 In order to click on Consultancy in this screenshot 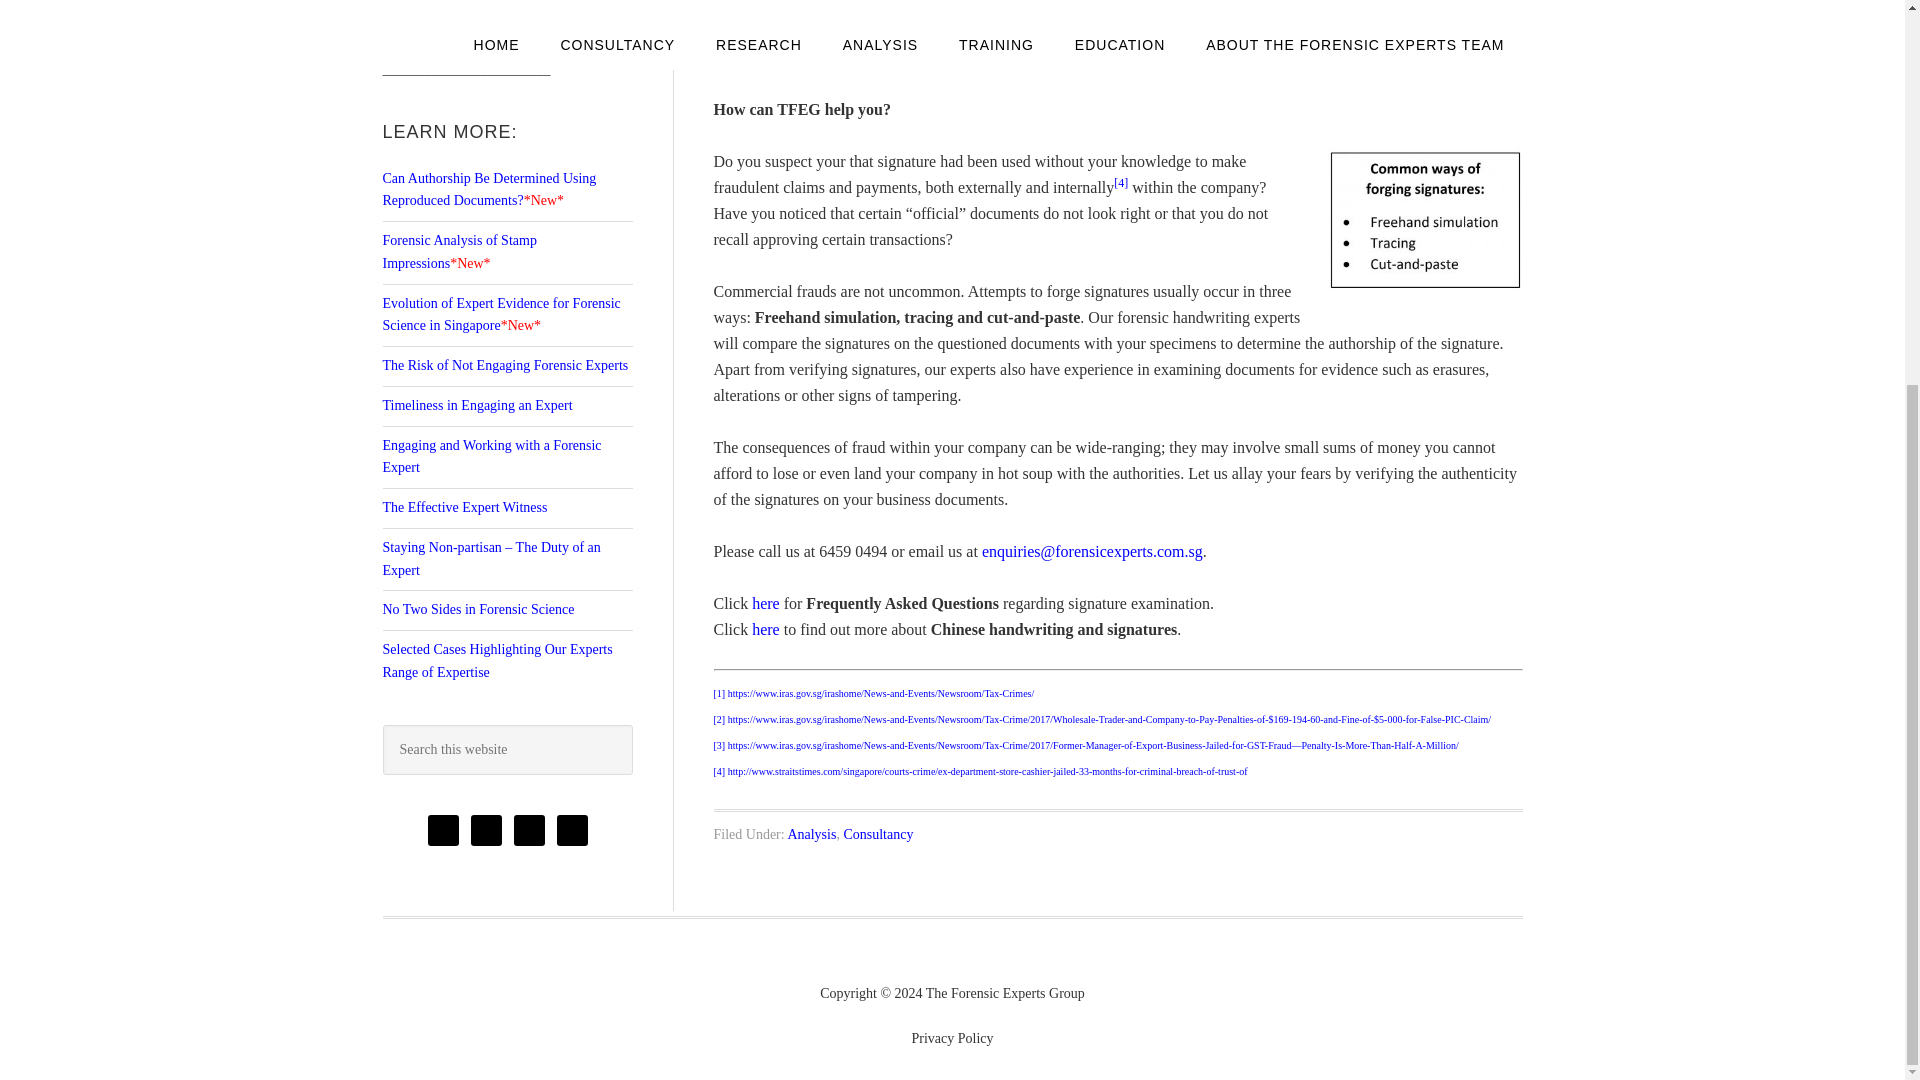, I will do `click(878, 834)`.